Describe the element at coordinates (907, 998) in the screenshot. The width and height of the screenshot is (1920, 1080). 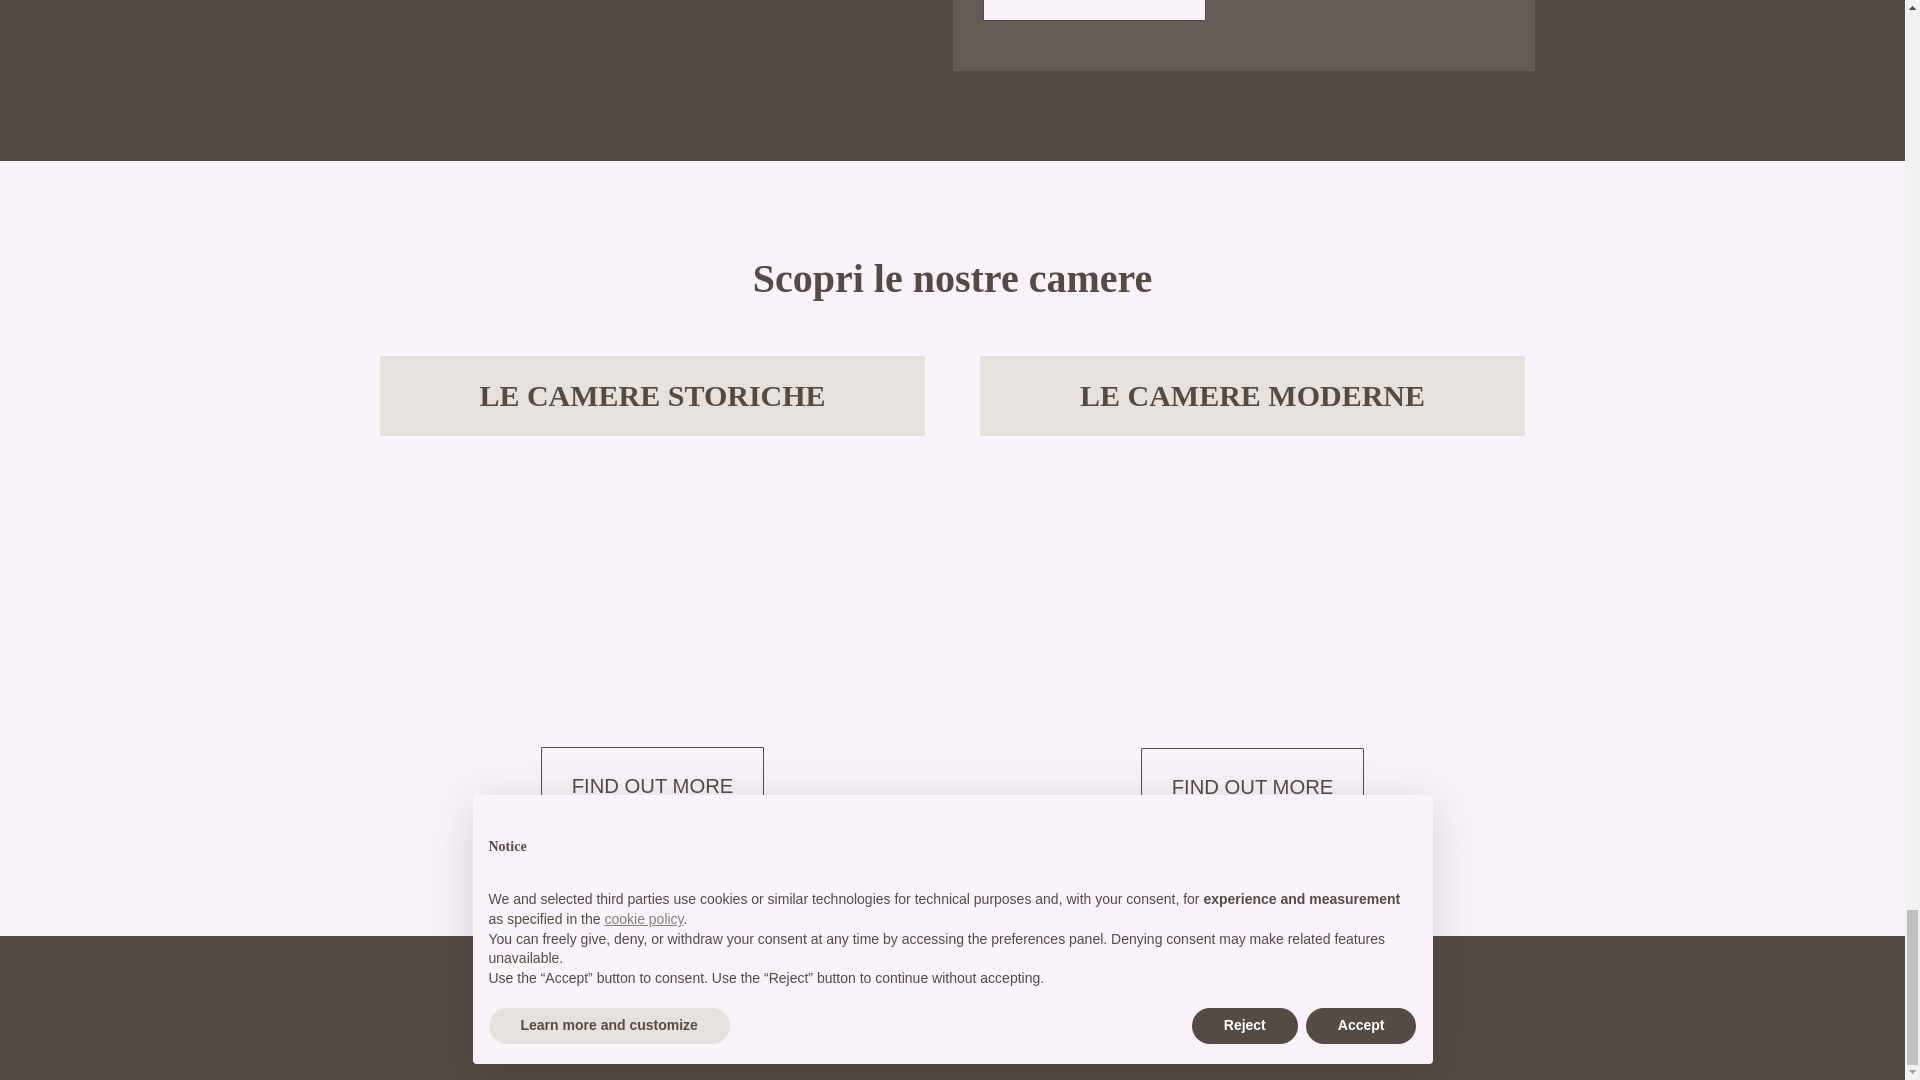
I see `Privacy Policy` at that location.